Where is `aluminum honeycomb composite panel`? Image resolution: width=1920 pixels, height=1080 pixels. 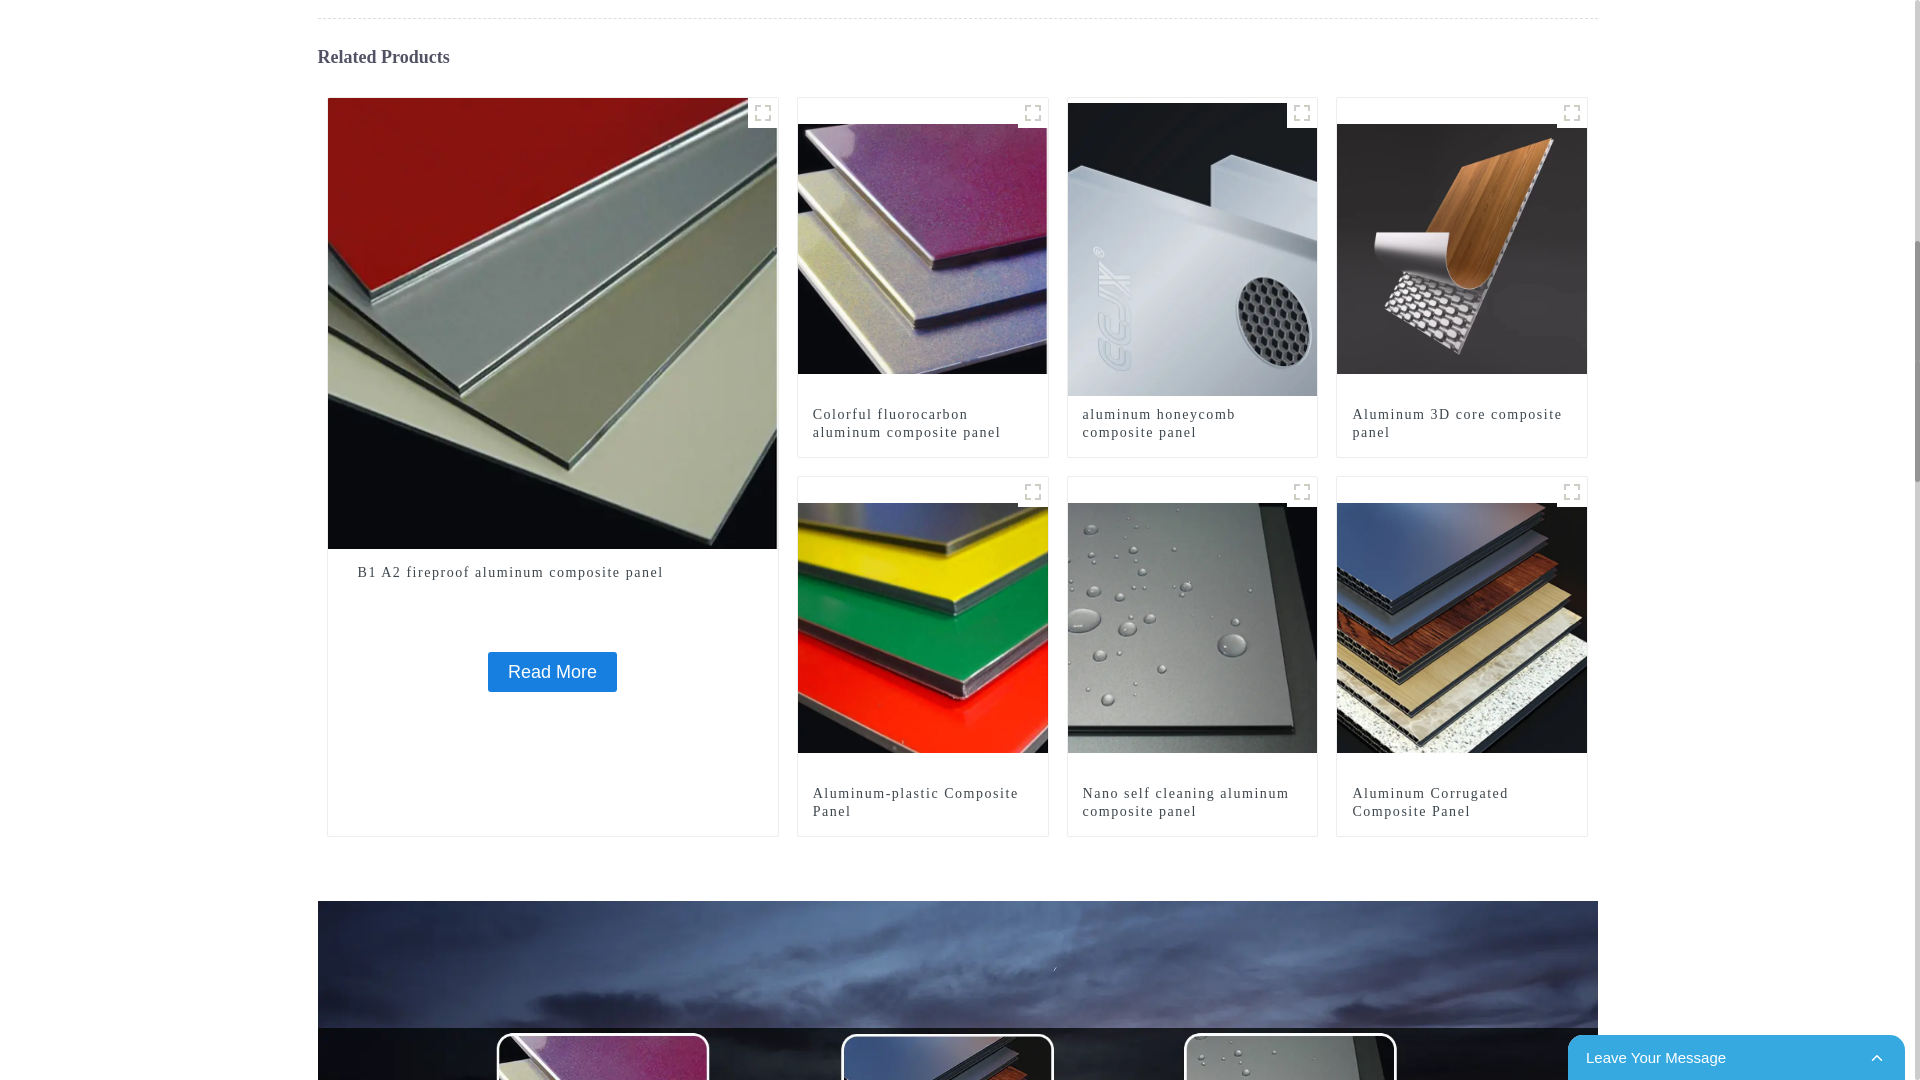 aluminum honeycomb composite panel is located at coordinates (1192, 246).